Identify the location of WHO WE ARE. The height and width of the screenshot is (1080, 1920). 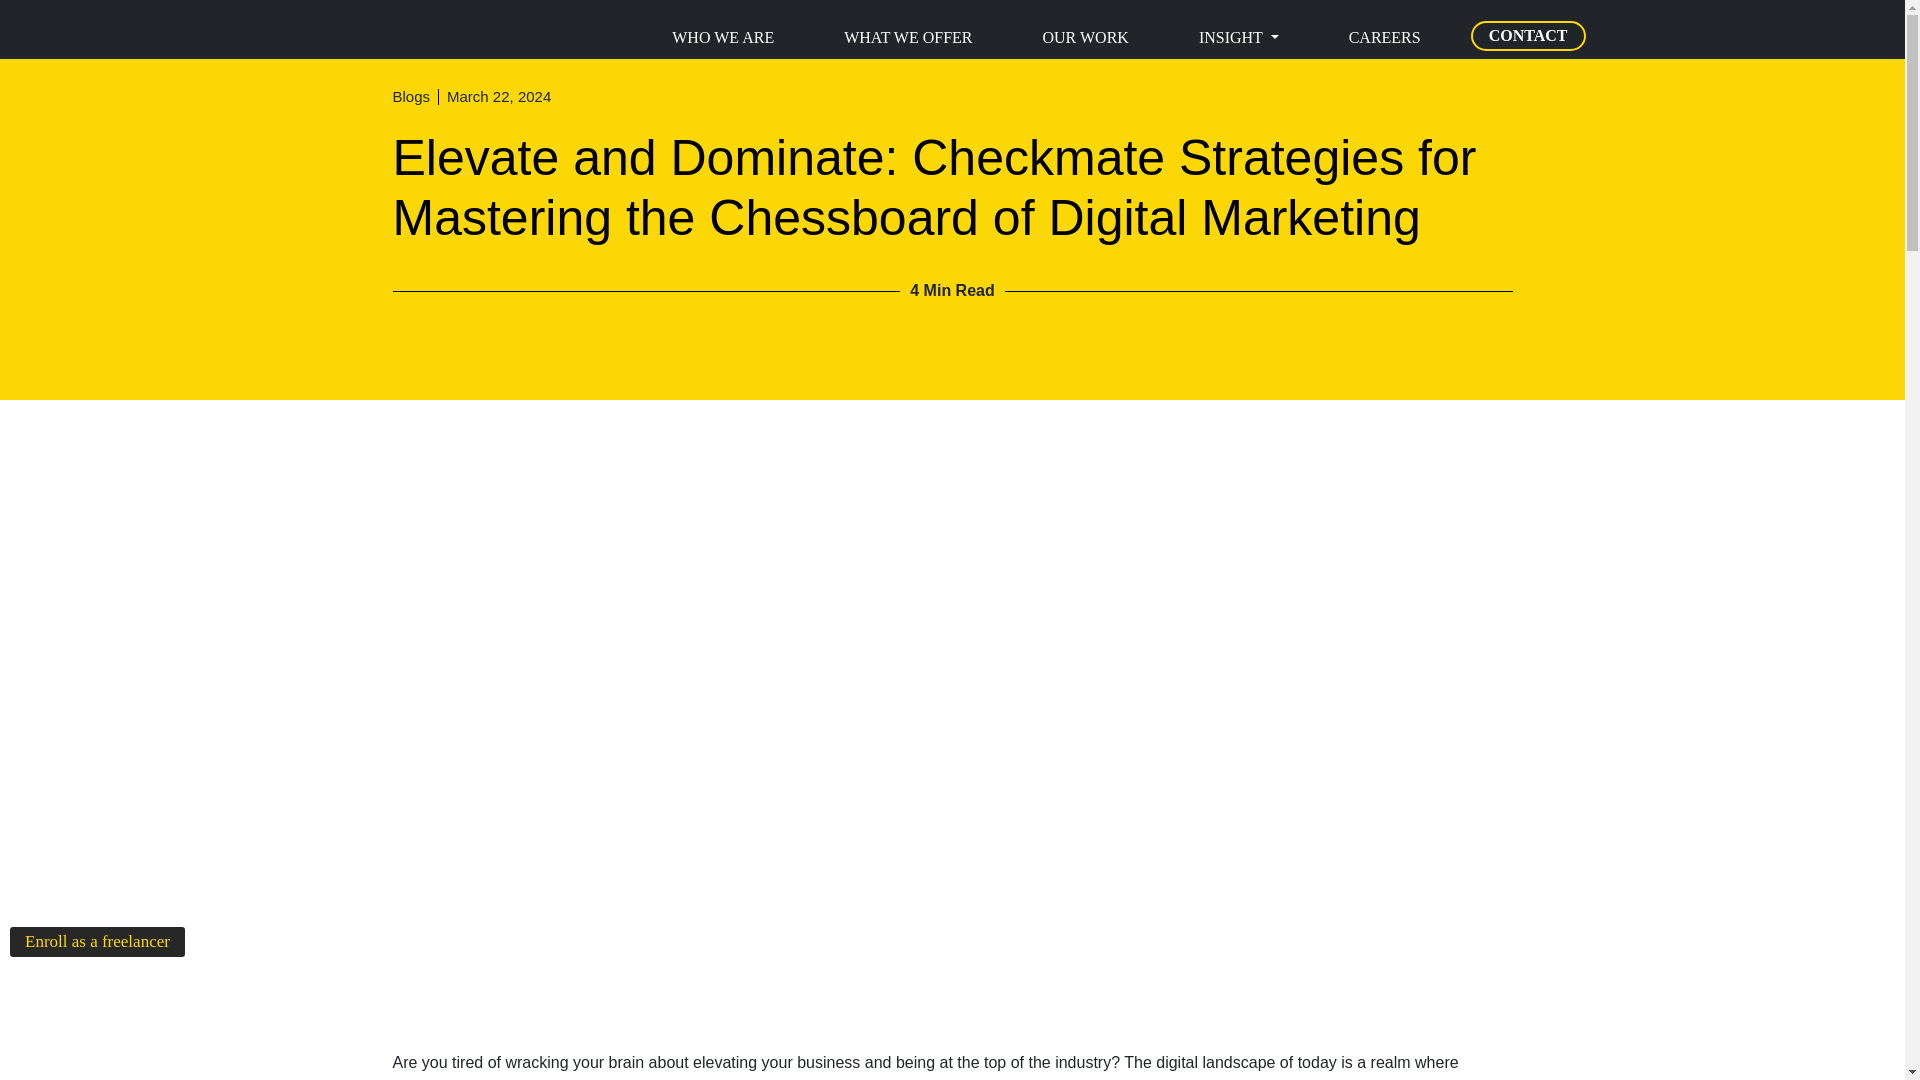
(723, 38).